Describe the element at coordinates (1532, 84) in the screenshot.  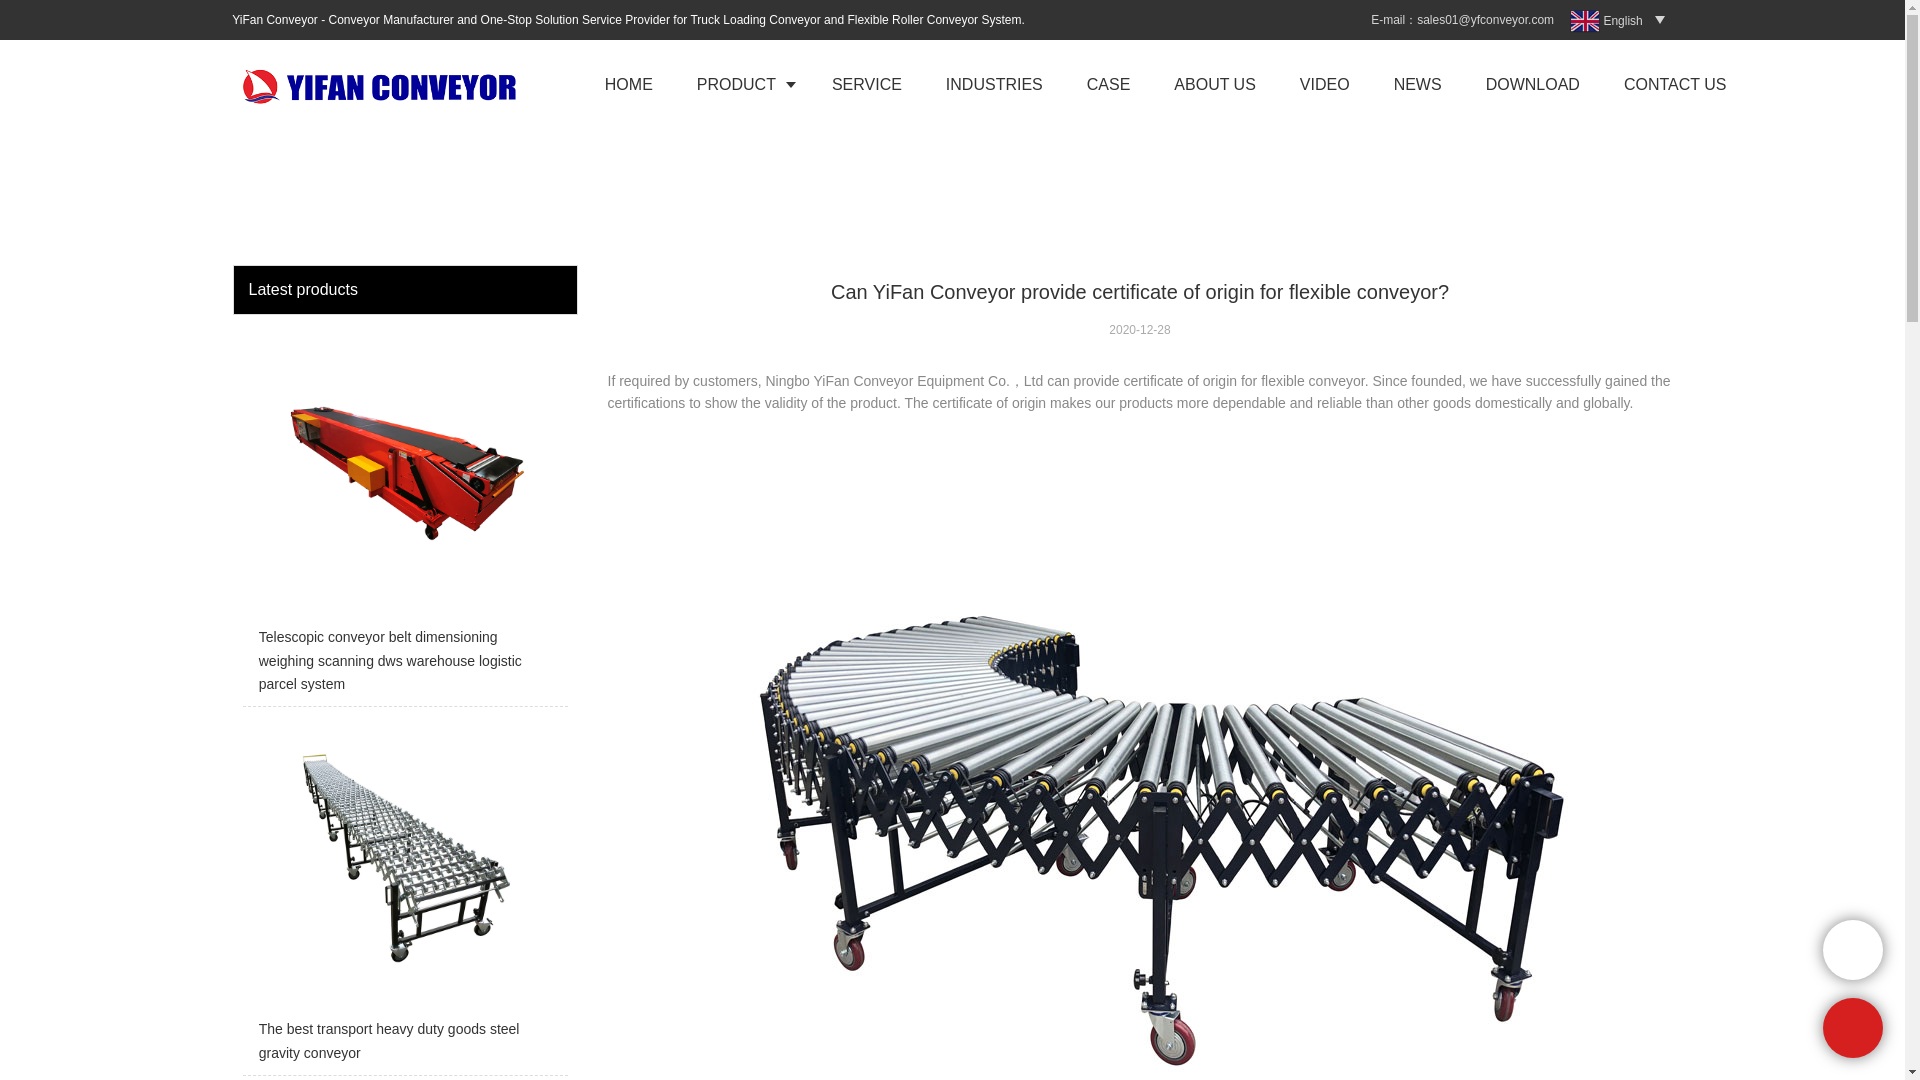
I see `DOWNLOAD` at that location.